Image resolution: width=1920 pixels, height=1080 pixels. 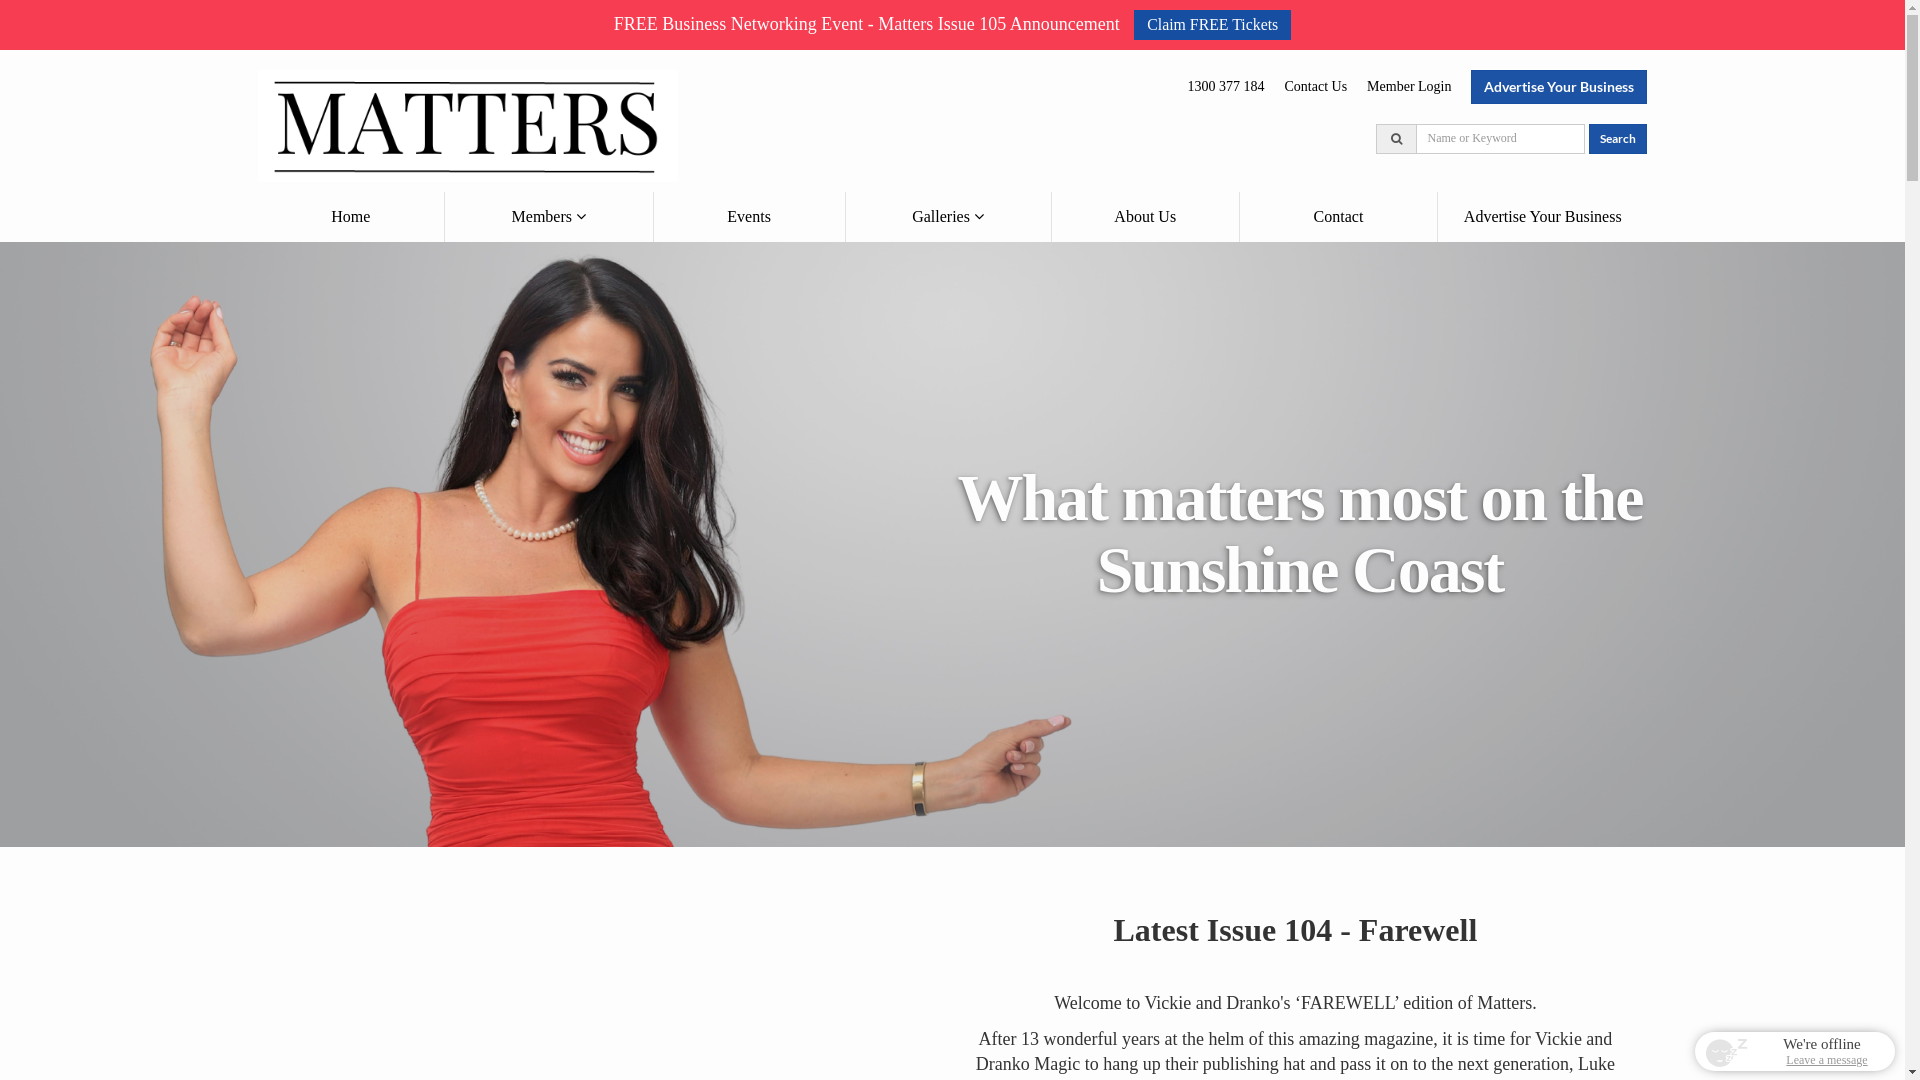 What do you see at coordinates (948, 217) in the screenshot?
I see `Galleries` at bounding box center [948, 217].